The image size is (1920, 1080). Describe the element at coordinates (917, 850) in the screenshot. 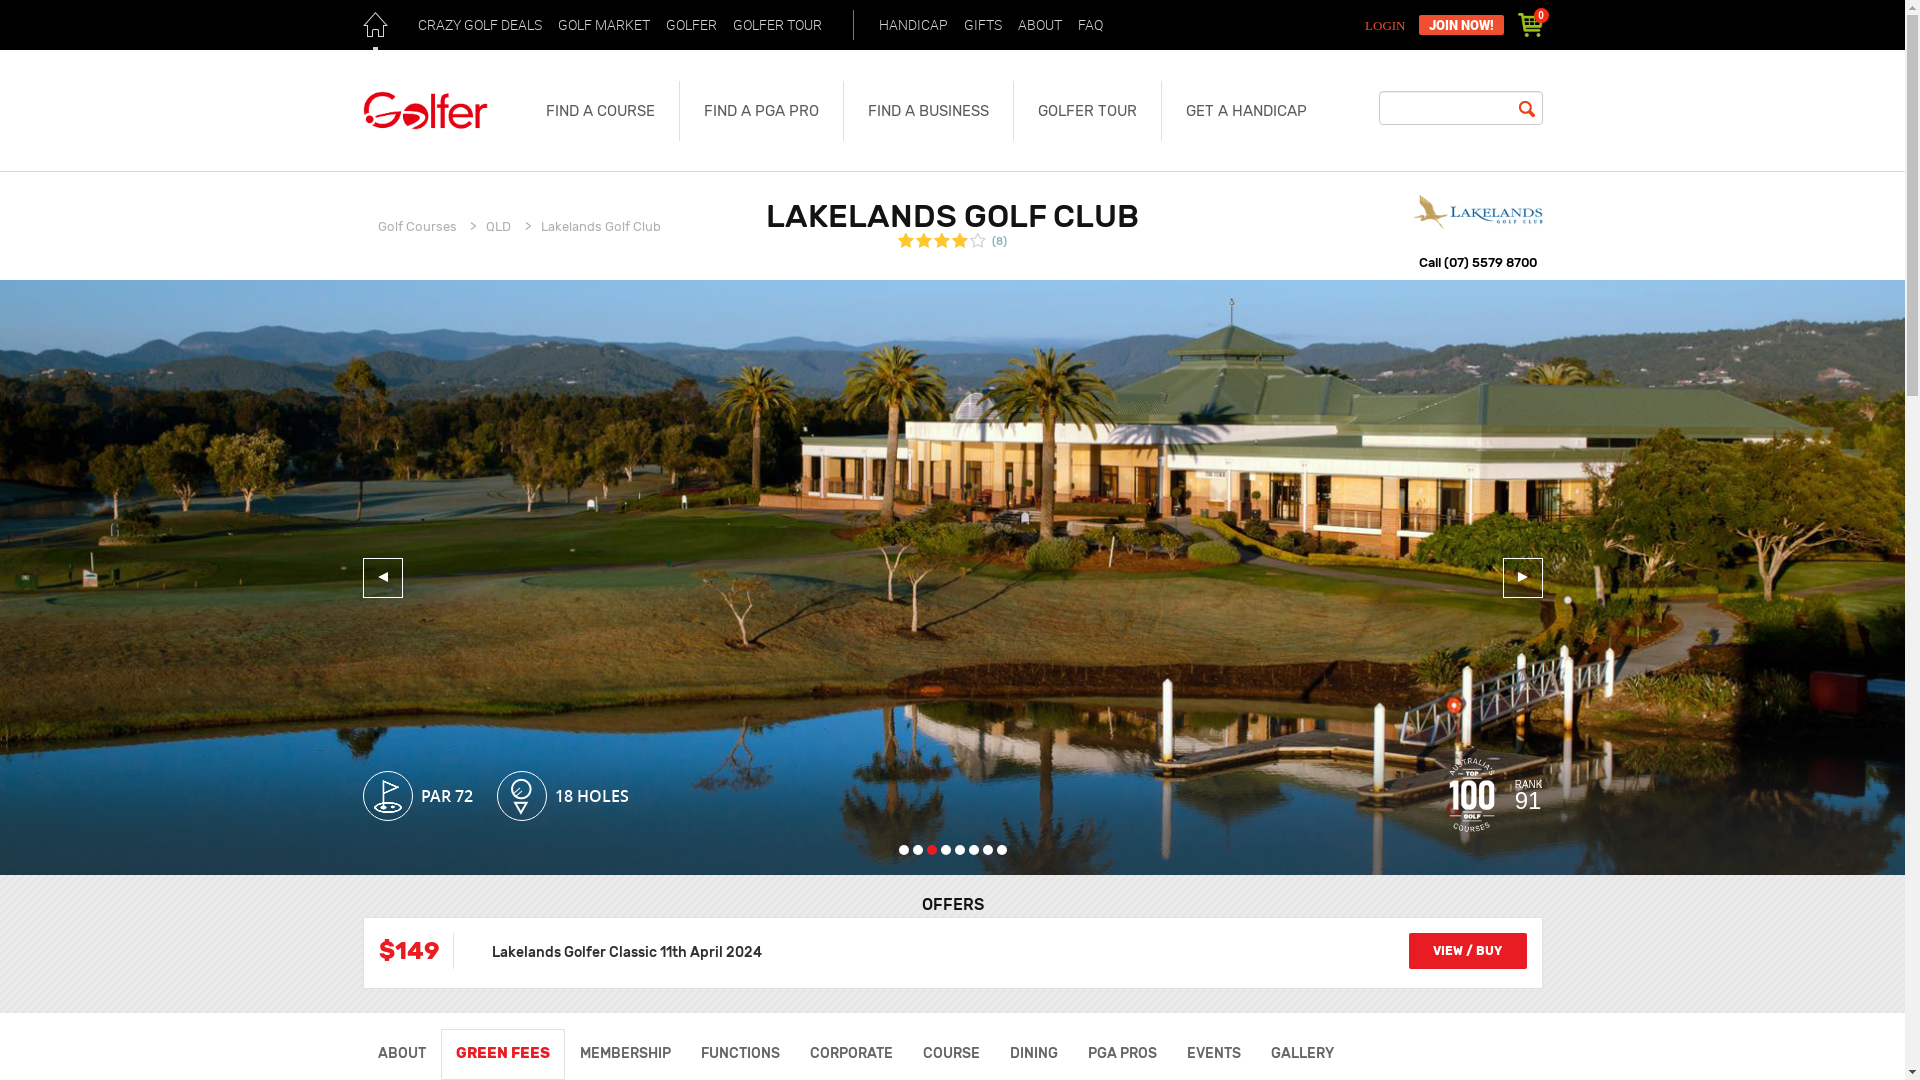

I see `2` at that location.